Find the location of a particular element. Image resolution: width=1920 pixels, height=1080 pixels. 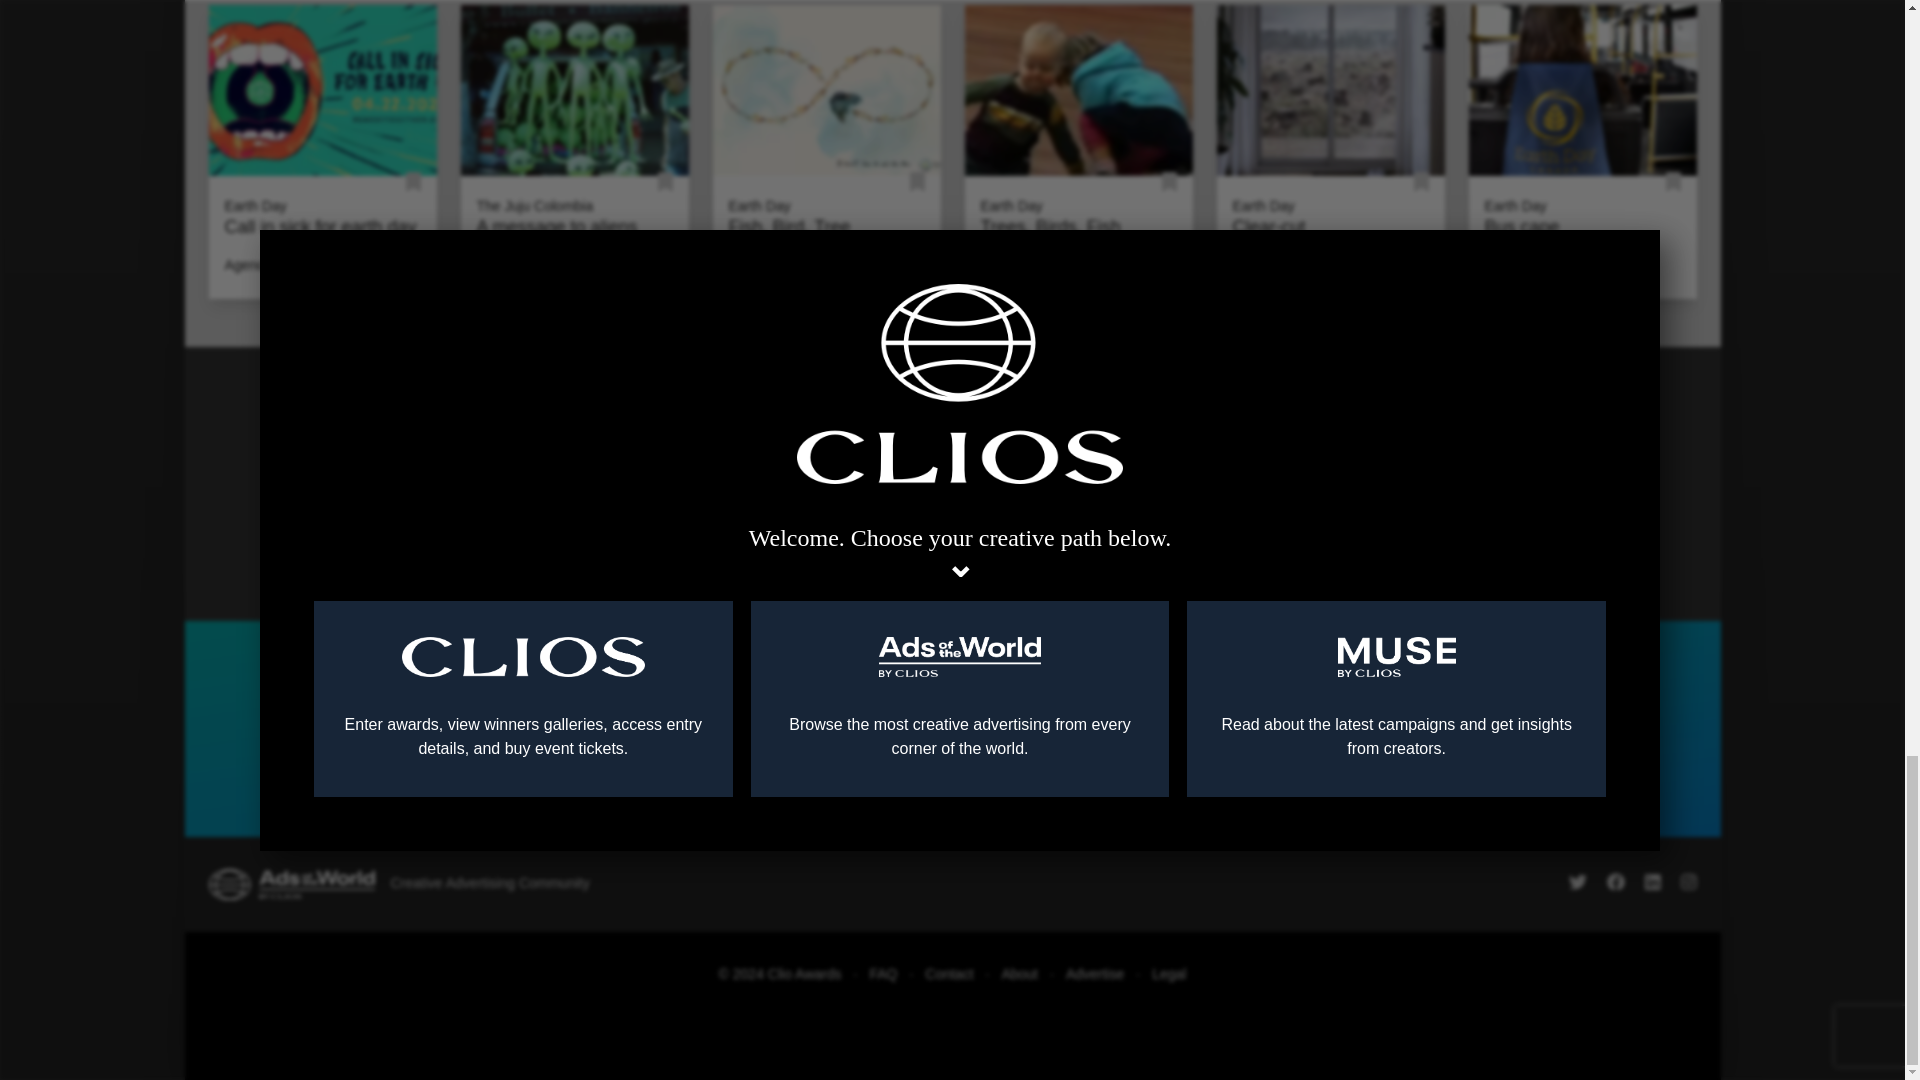

Login to Bookmark is located at coordinates (412, 182).